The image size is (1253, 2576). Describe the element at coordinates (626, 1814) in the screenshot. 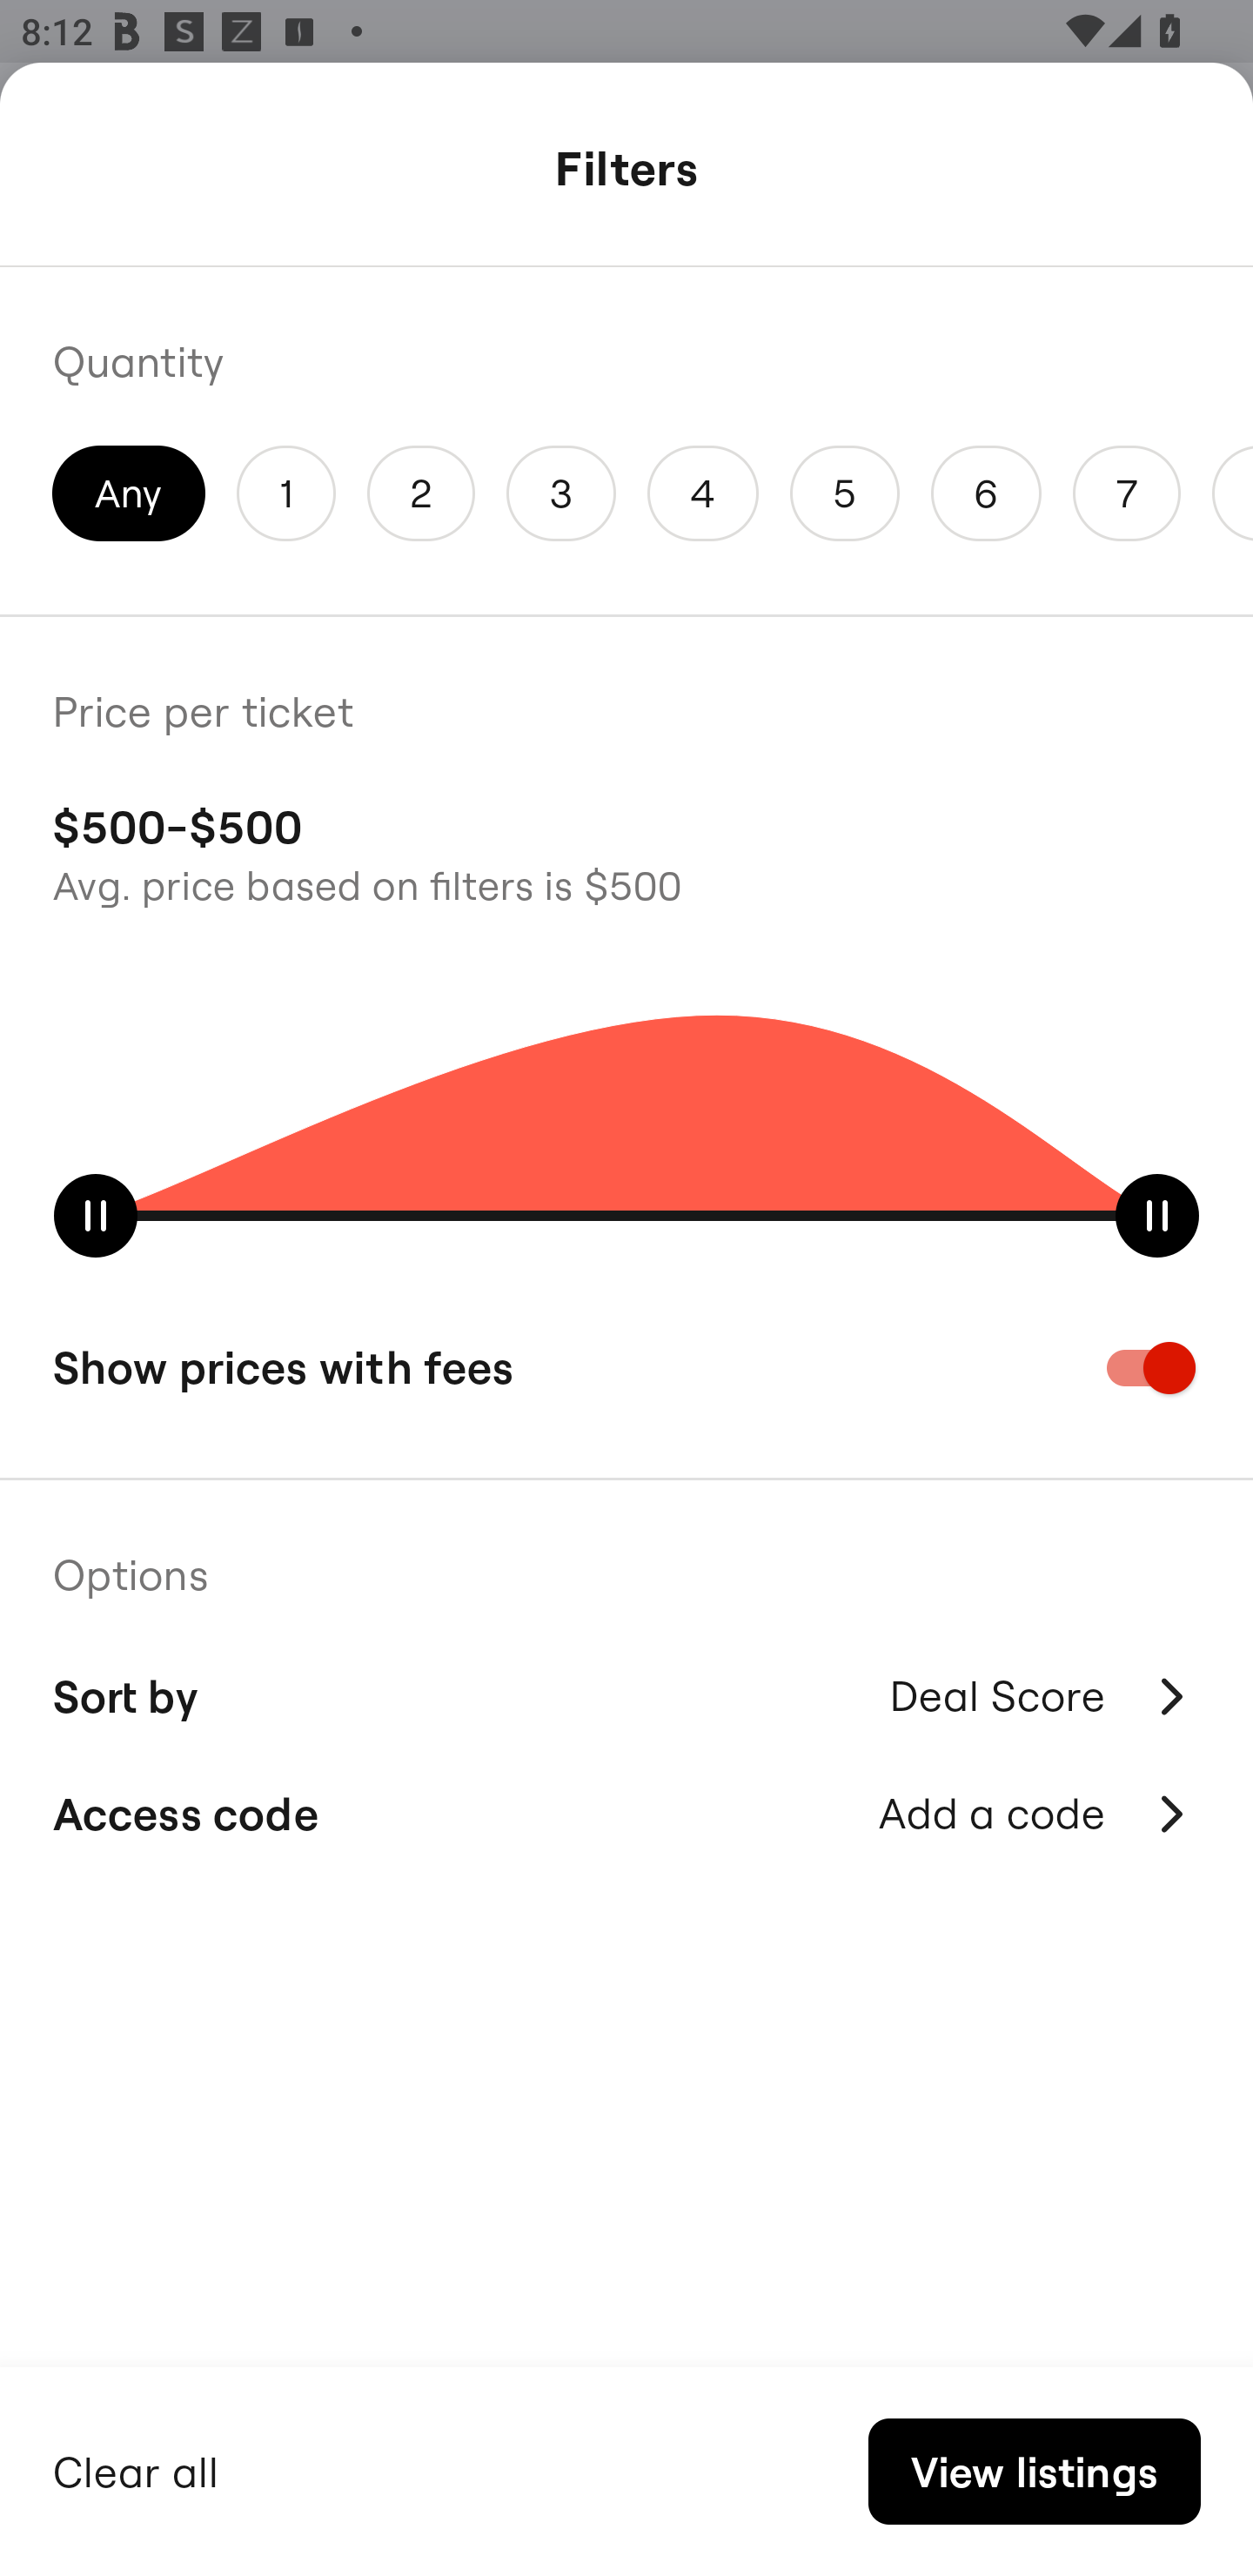

I see `Access code Add a code` at that location.